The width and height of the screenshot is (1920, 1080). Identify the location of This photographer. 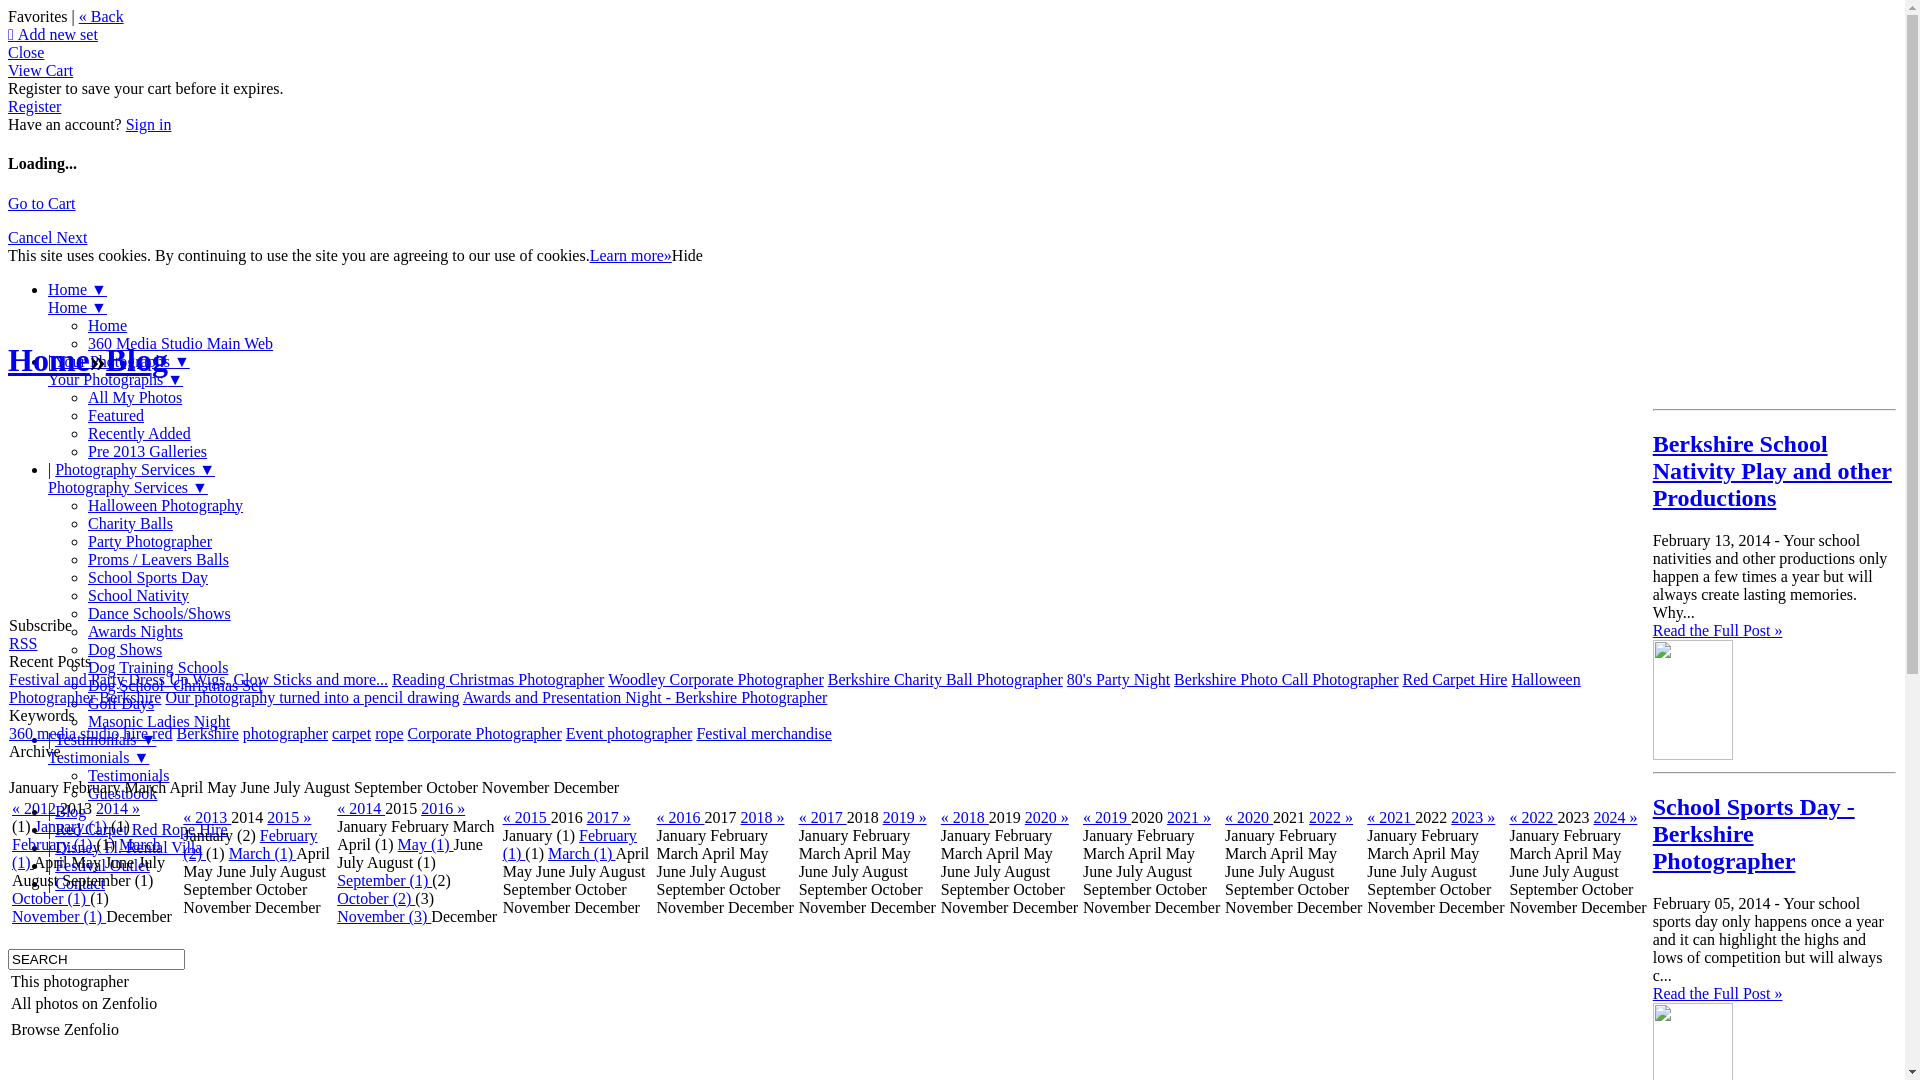
(70, 982).